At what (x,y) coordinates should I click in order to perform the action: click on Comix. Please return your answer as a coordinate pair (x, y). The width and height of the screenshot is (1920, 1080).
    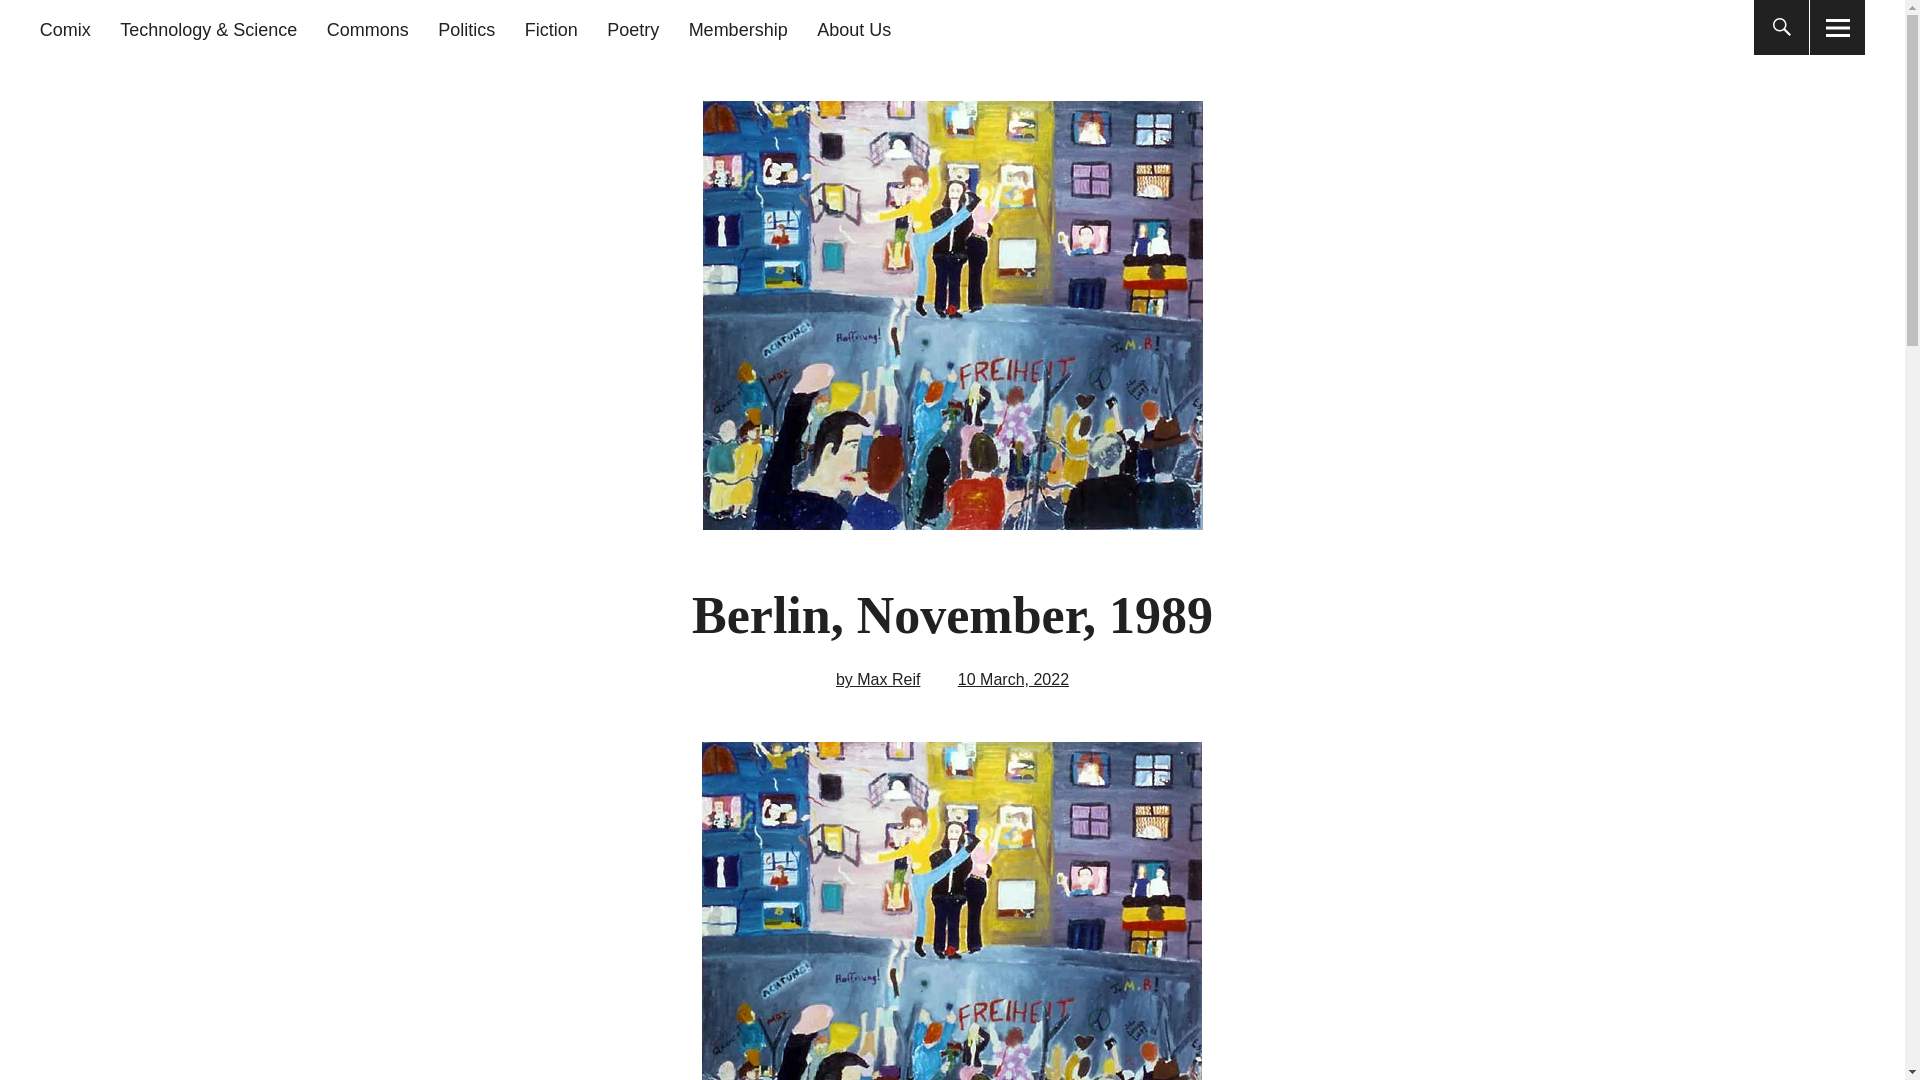
    Looking at the image, I should click on (65, 30).